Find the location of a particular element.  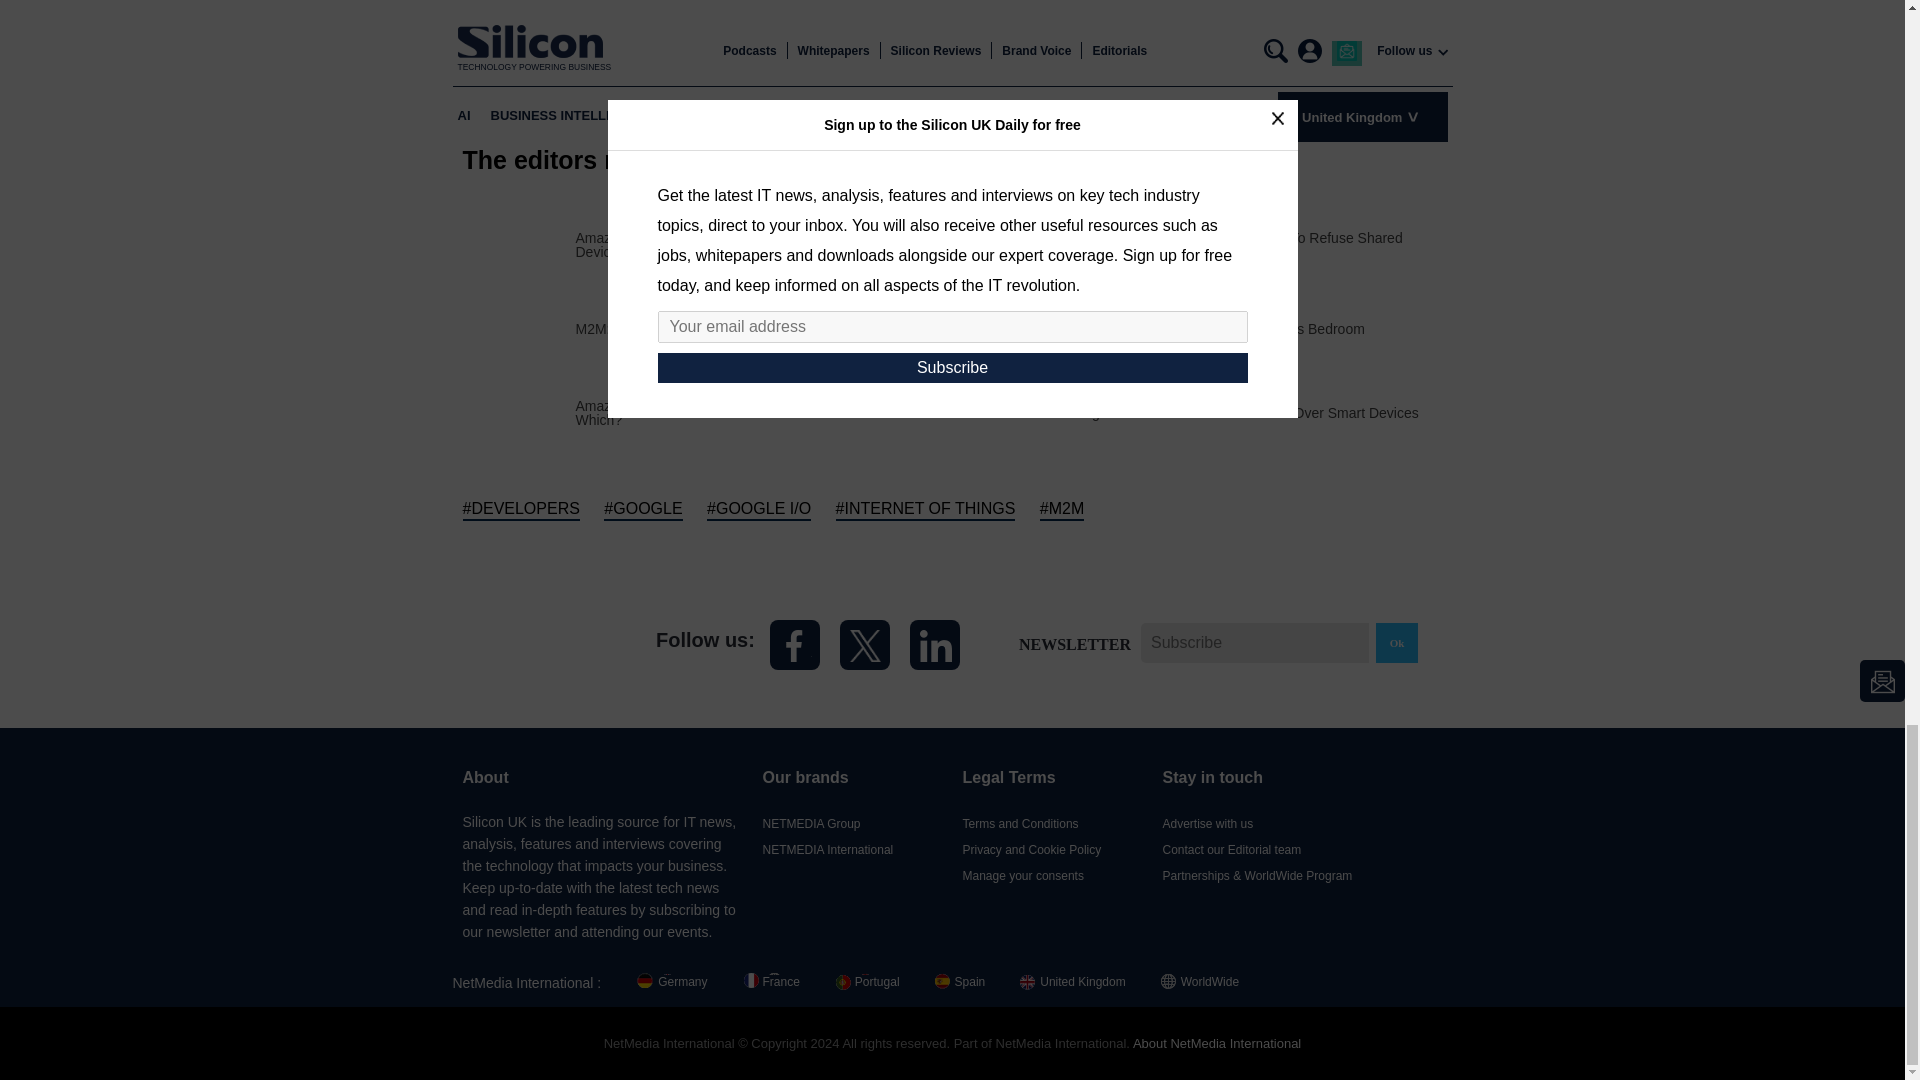

Amazon Opens Sidewalk Mesh Network To Third-Party Devices is located at coordinates (764, 244).